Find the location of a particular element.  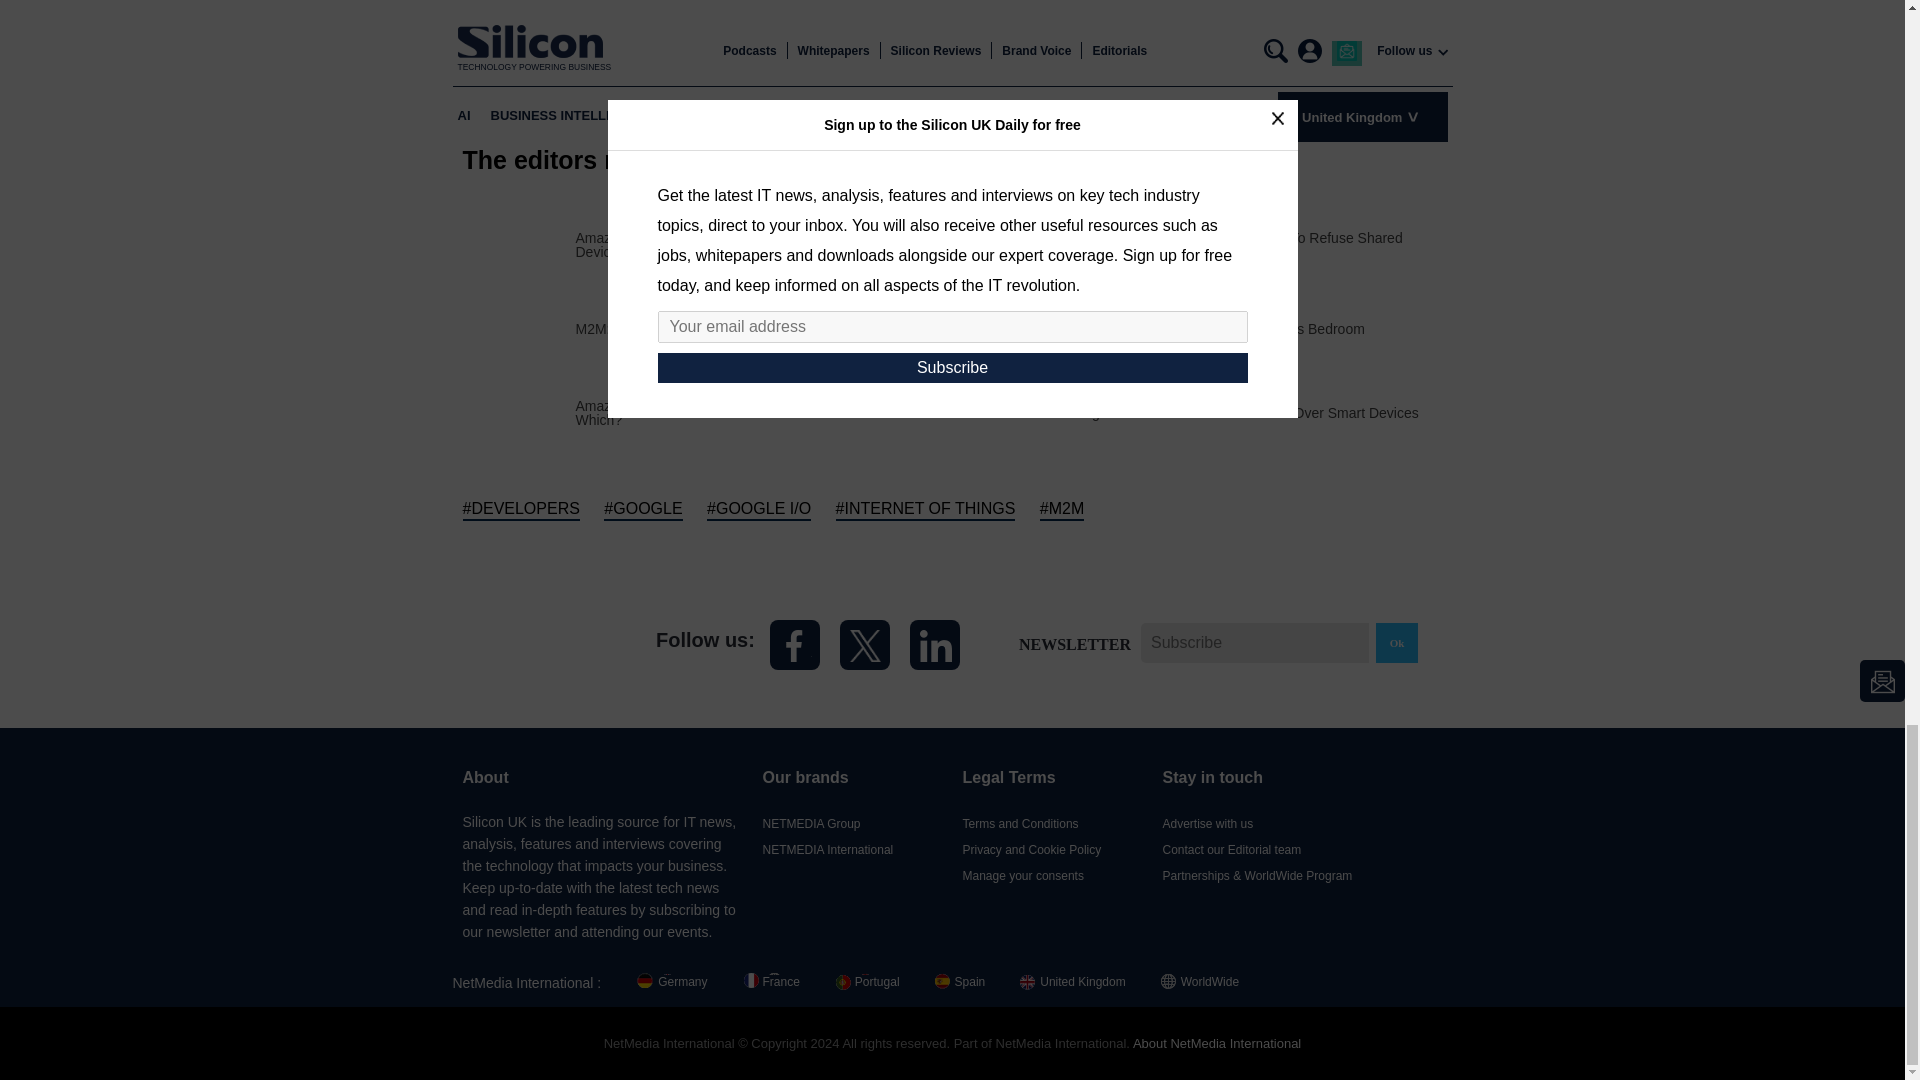

Amazon Opens Sidewalk Mesh Network To Third-Party Devices is located at coordinates (764, 244).